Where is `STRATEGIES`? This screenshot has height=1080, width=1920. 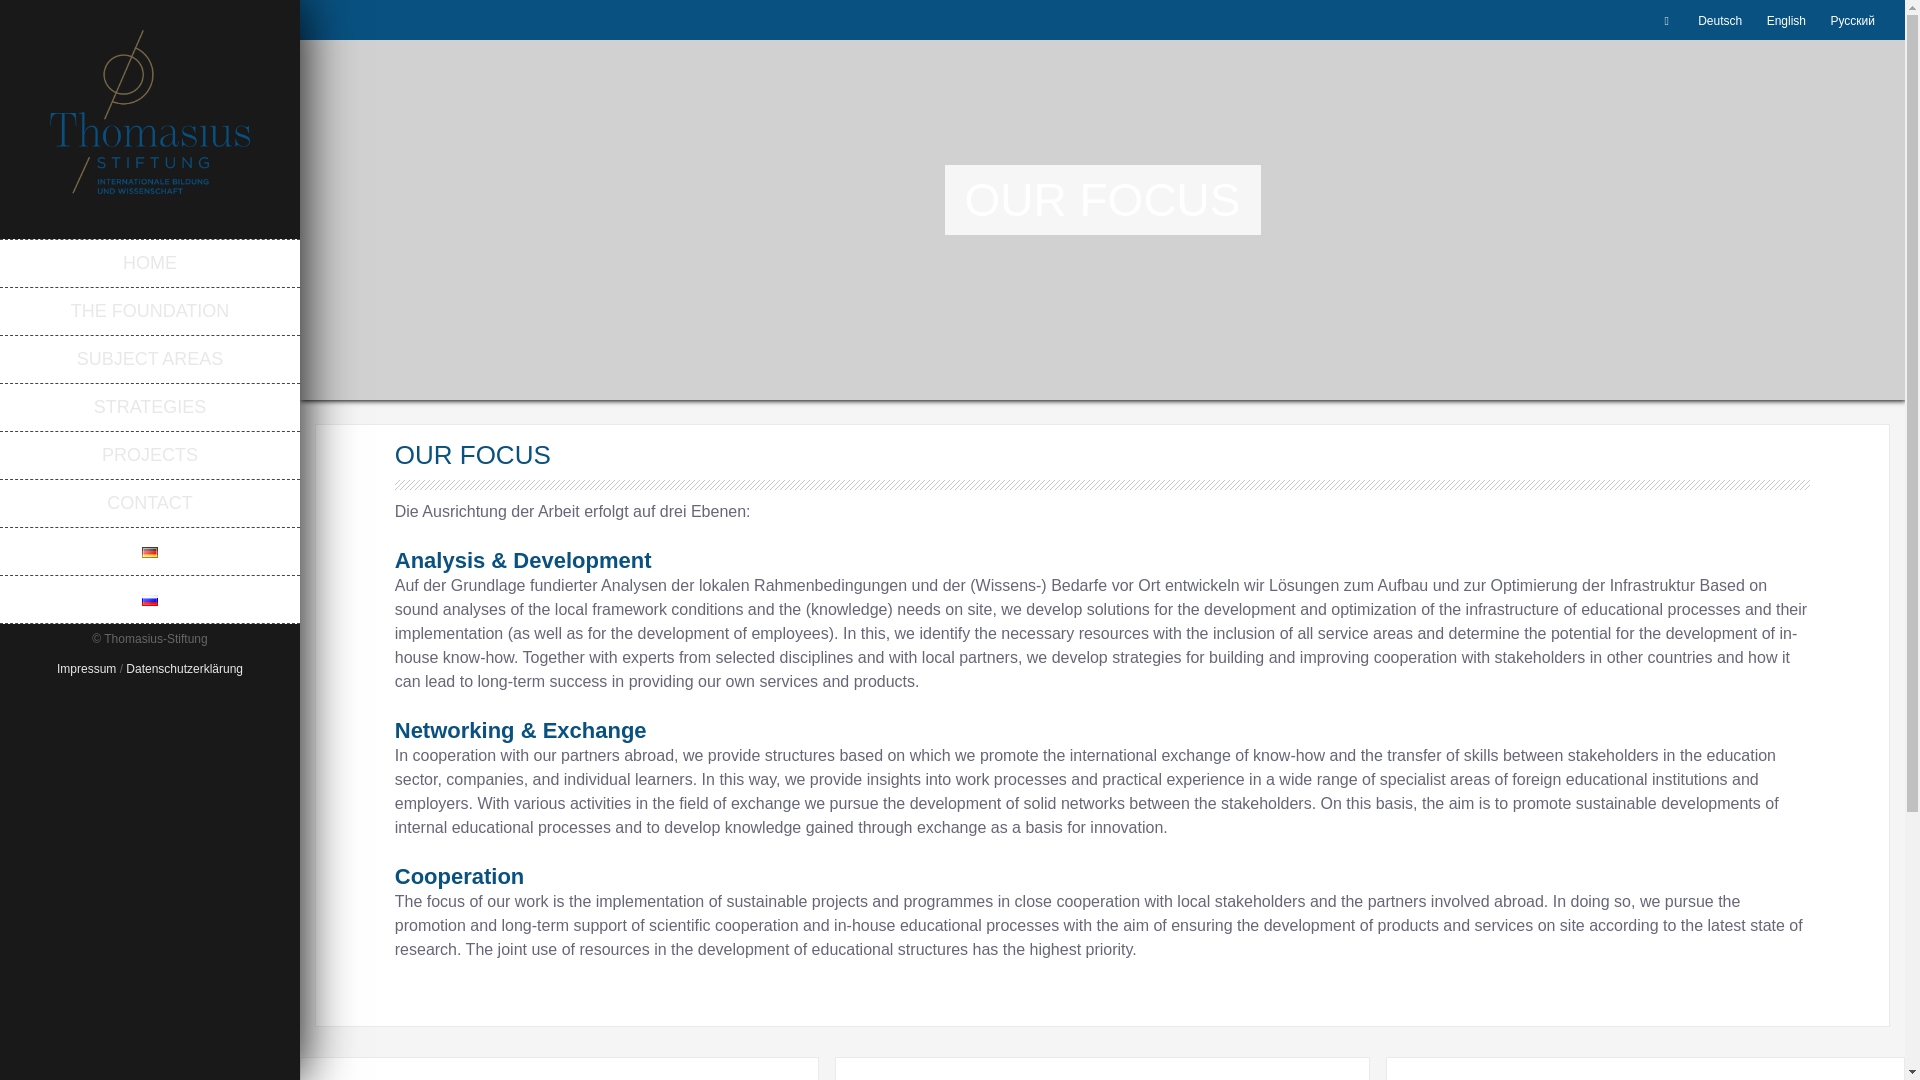 STRATEGIES is located at coordinates (150, 406).